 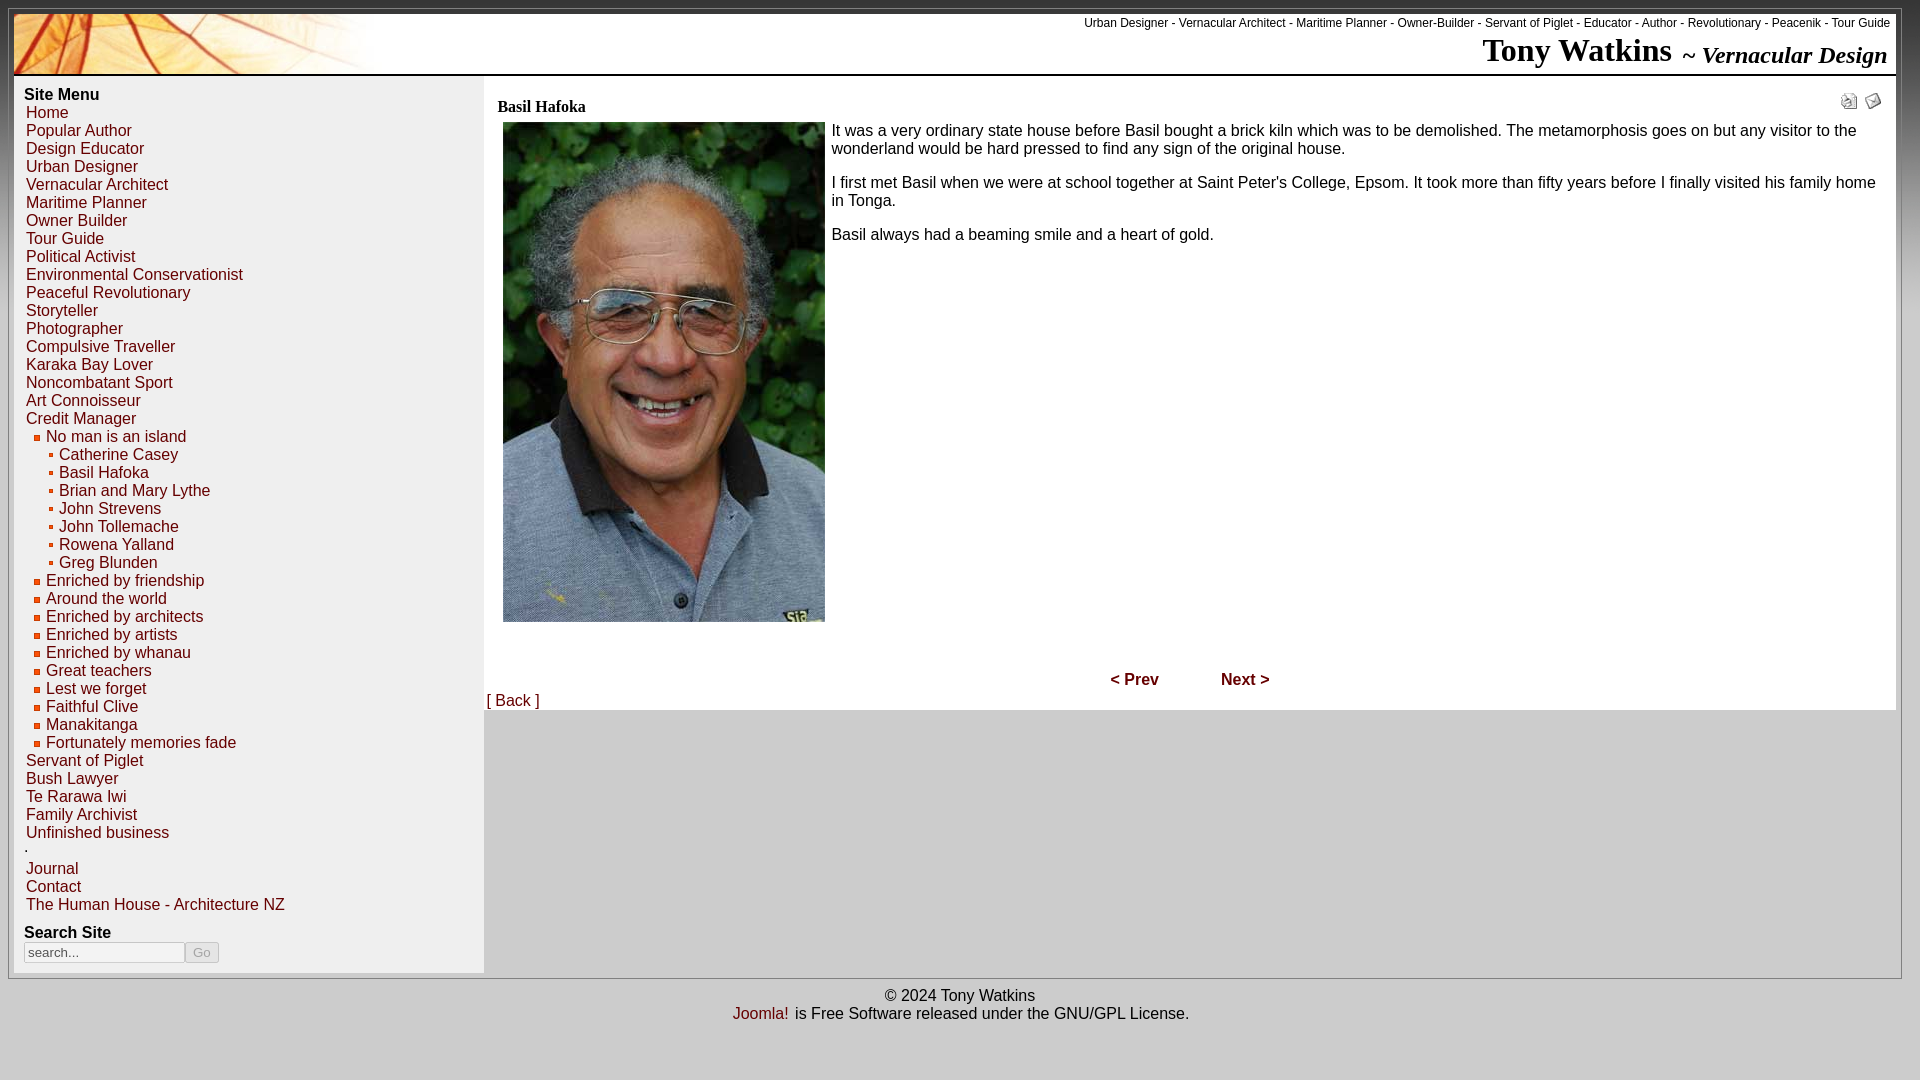 What do you see at coordinates (124, 580) in the screenshot?
I see `Enriched by friendship` at bounding box center [124, 580].